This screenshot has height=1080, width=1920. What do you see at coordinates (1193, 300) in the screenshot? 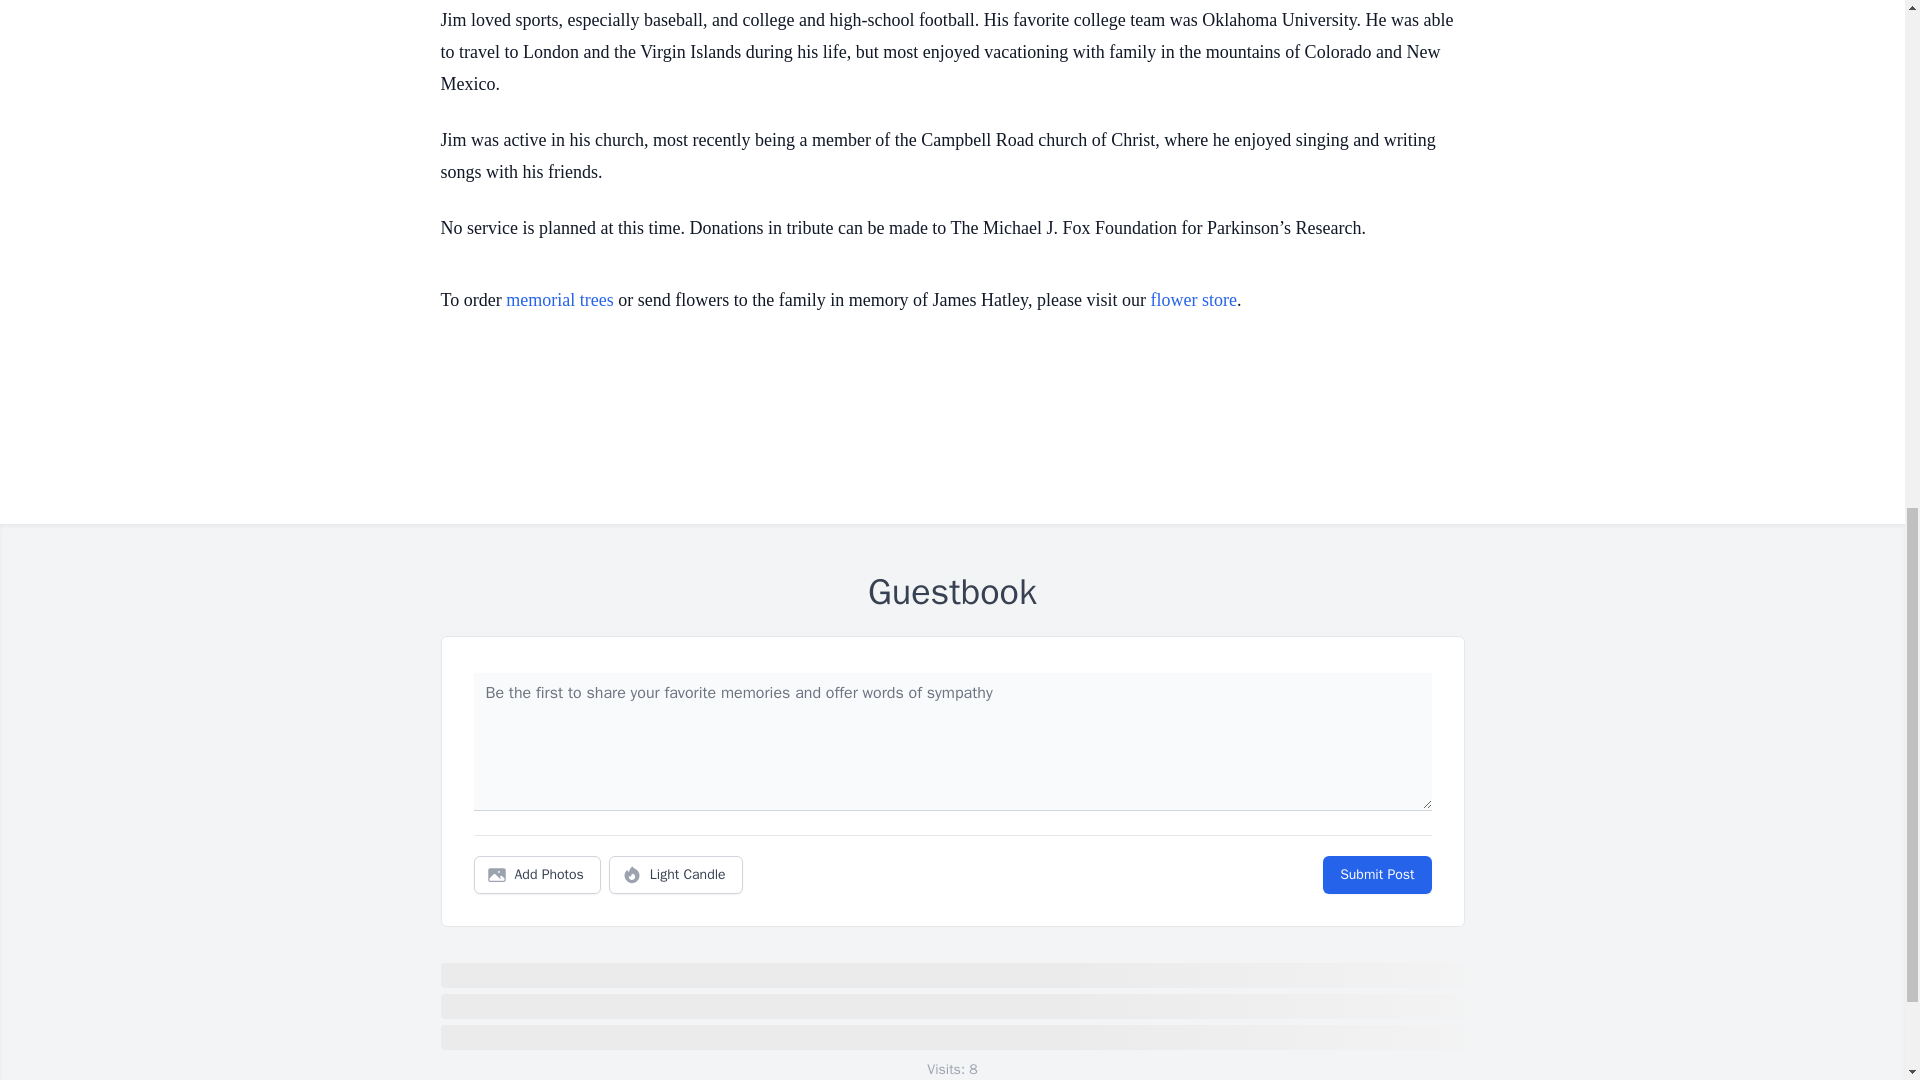
I see `flower store` at bounding box center [1193, 300].